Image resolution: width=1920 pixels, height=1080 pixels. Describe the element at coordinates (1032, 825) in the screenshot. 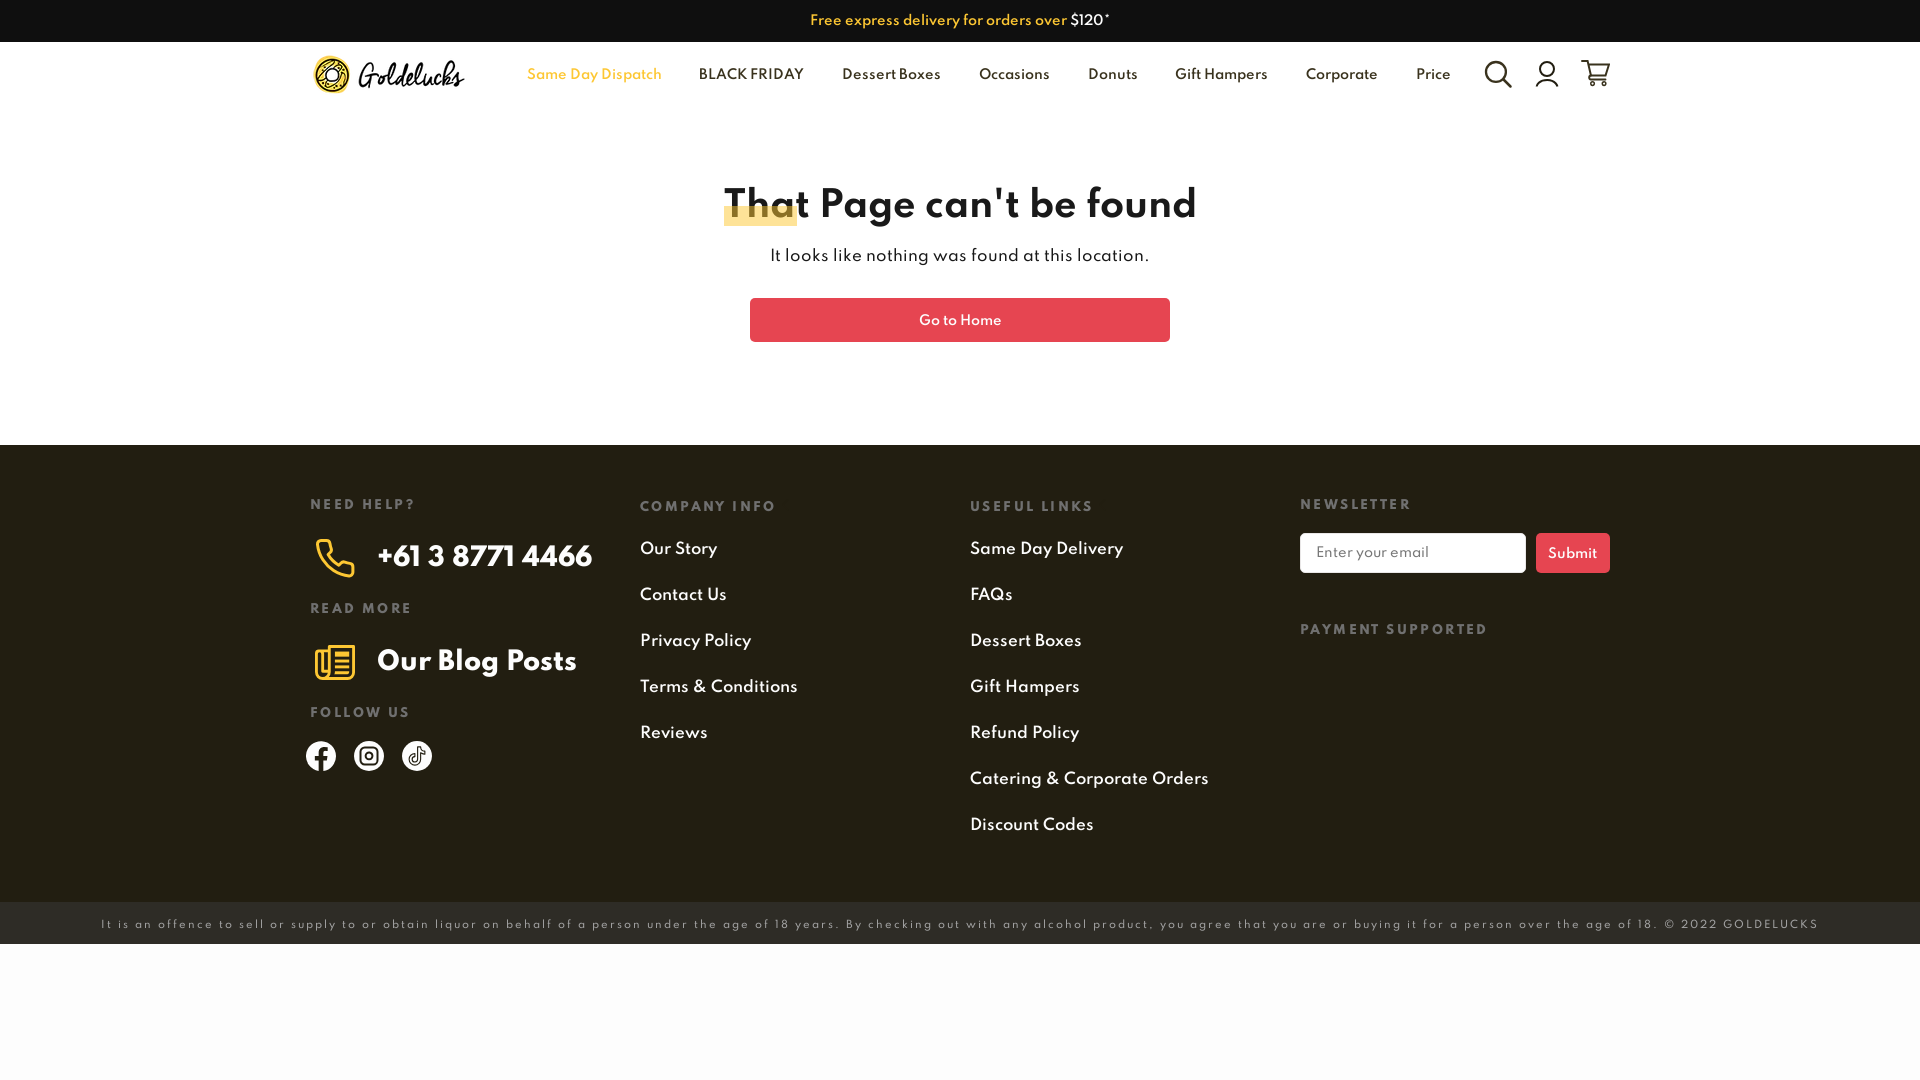

I see `Discount Codes` at that location.